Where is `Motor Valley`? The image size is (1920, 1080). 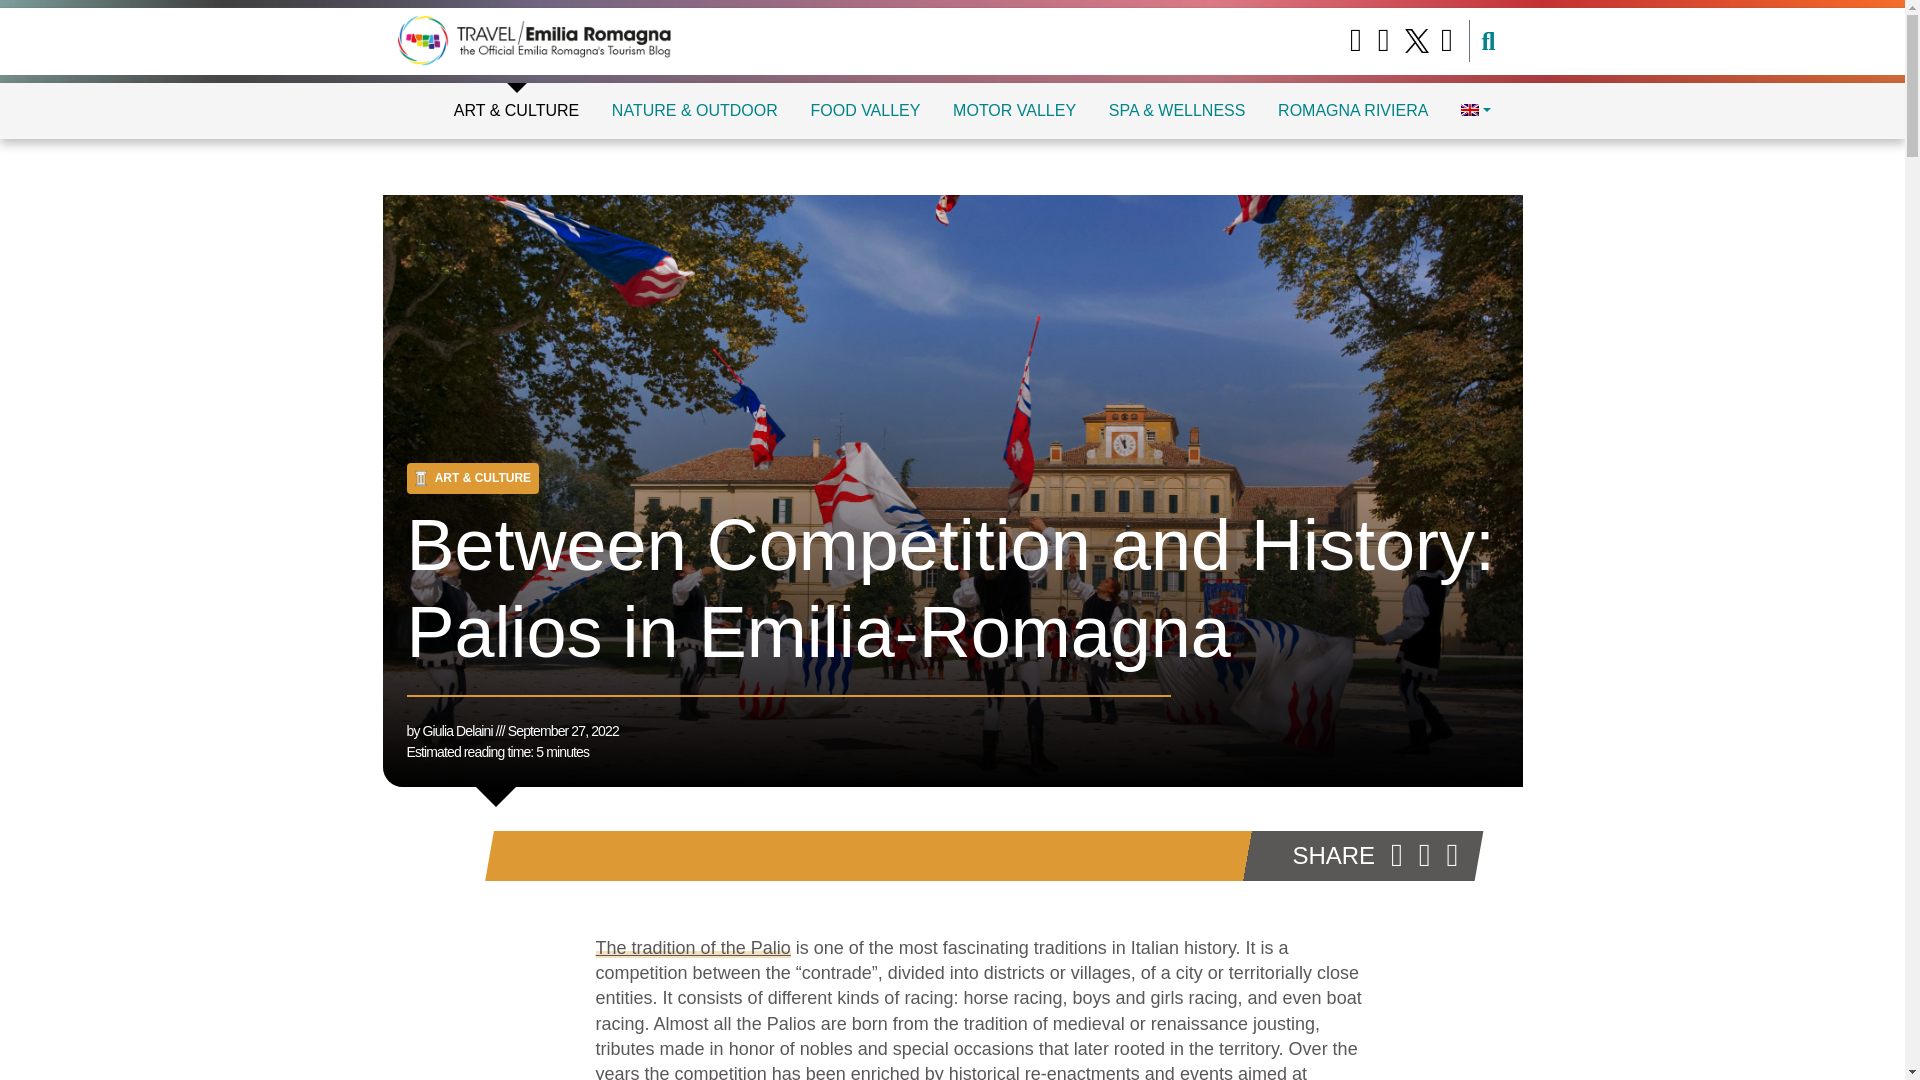 Motor Valley is located at coordinates (1014, 110).